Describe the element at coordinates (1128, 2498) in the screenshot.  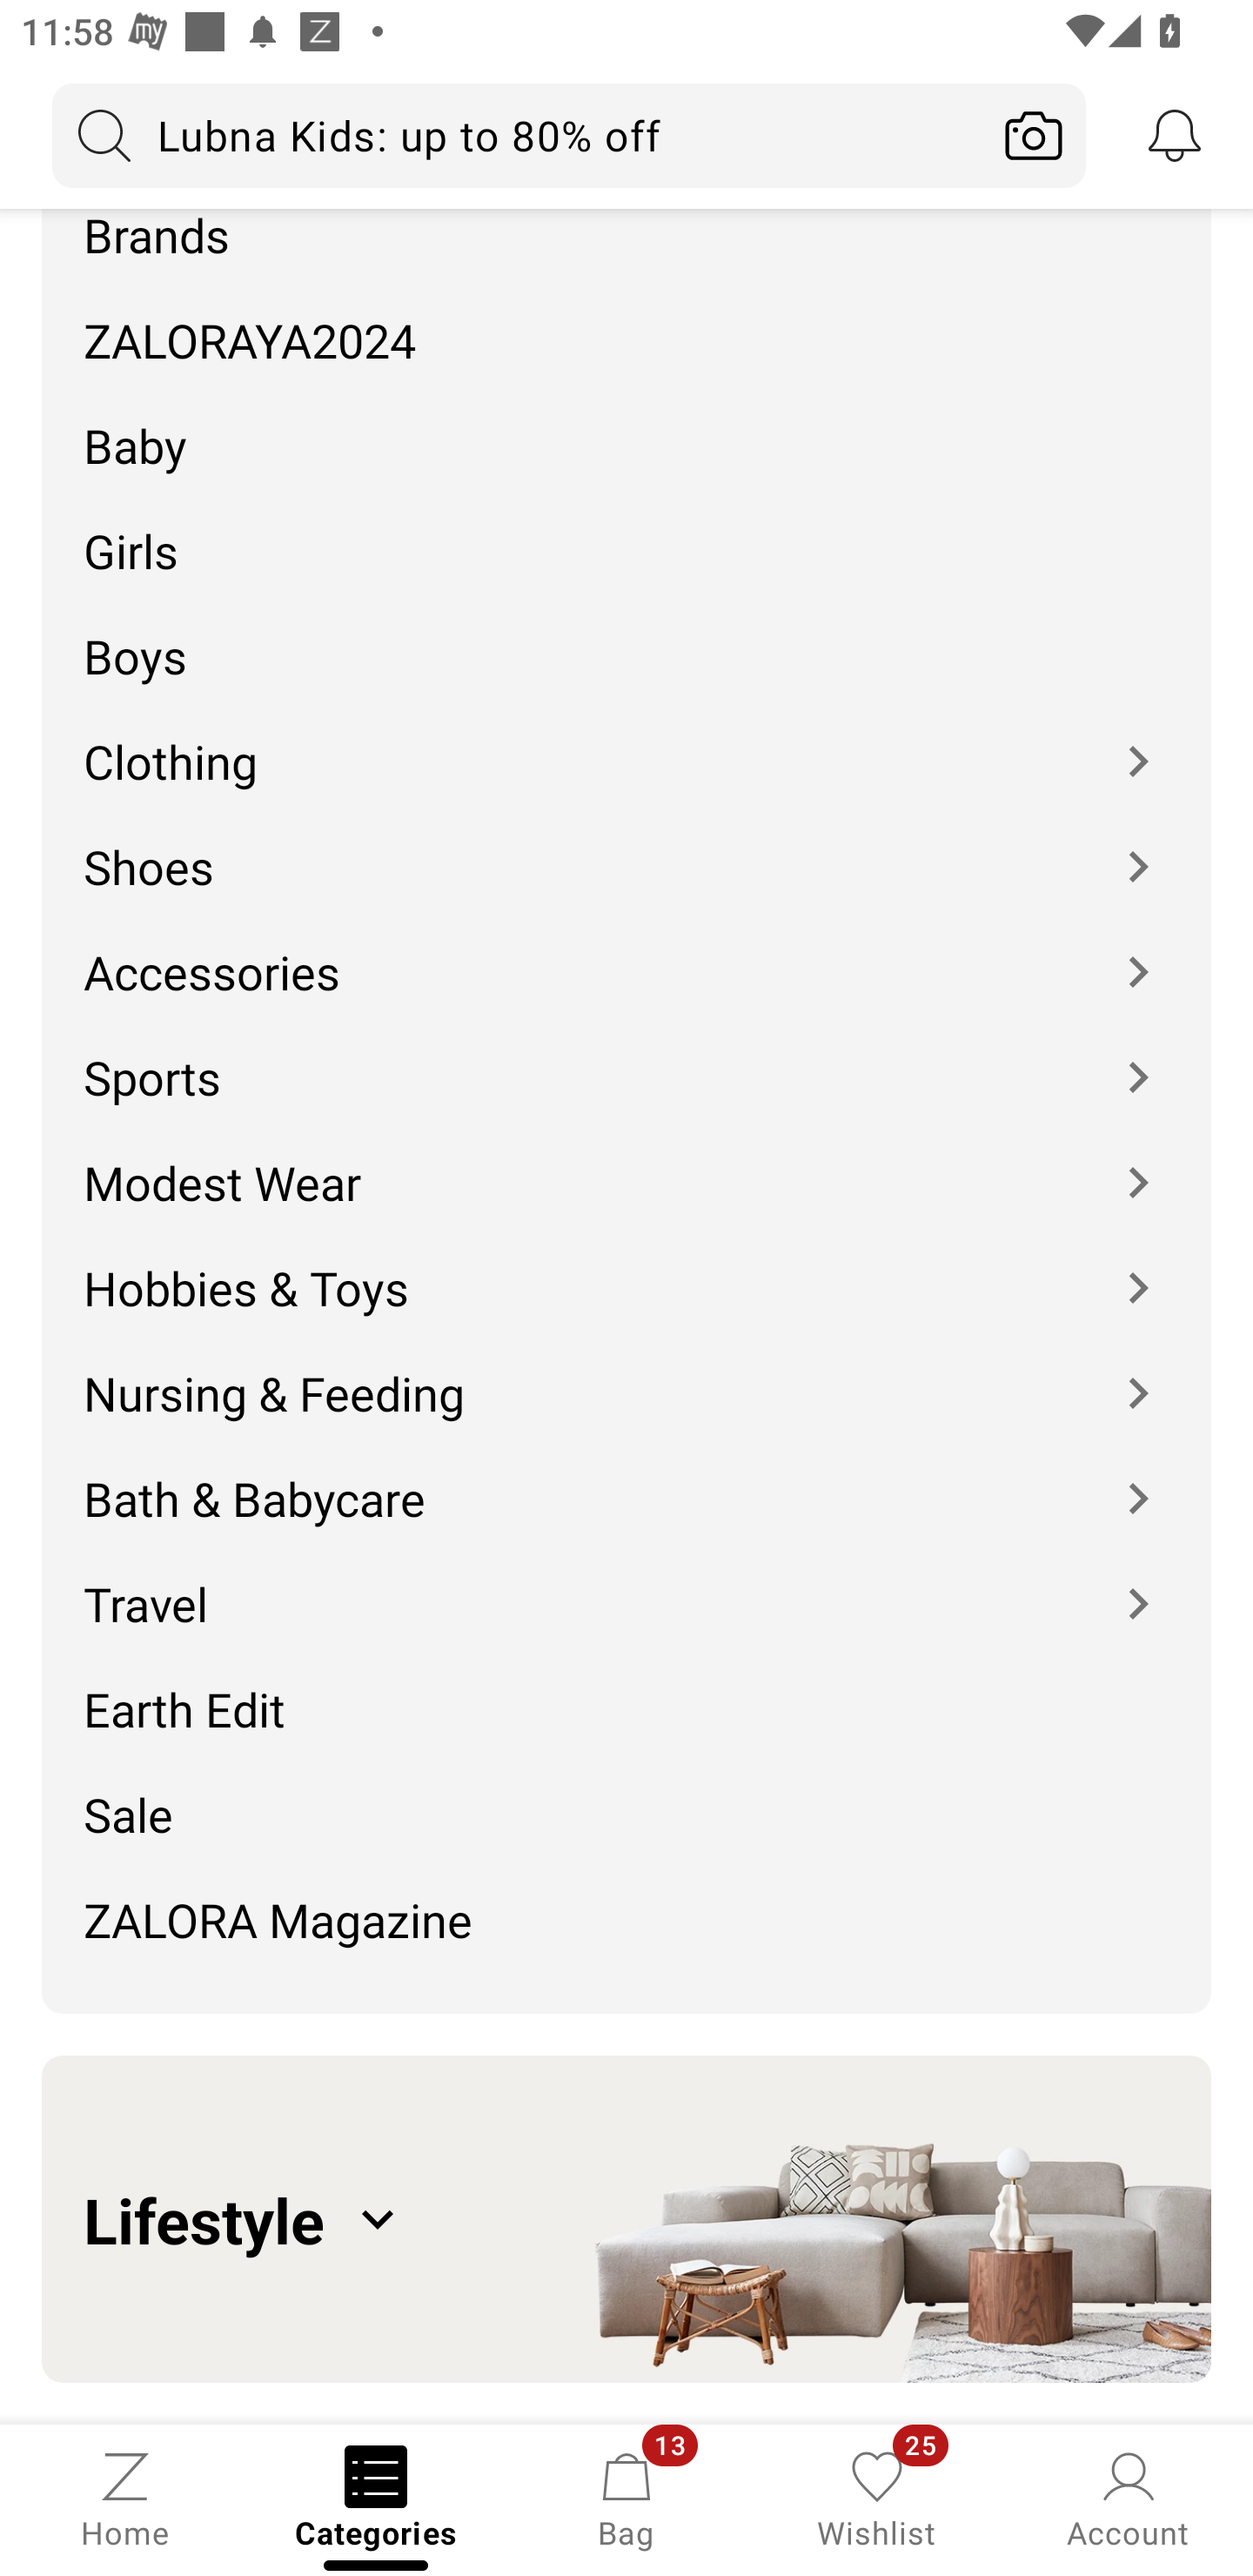
I see `Account` at that location.